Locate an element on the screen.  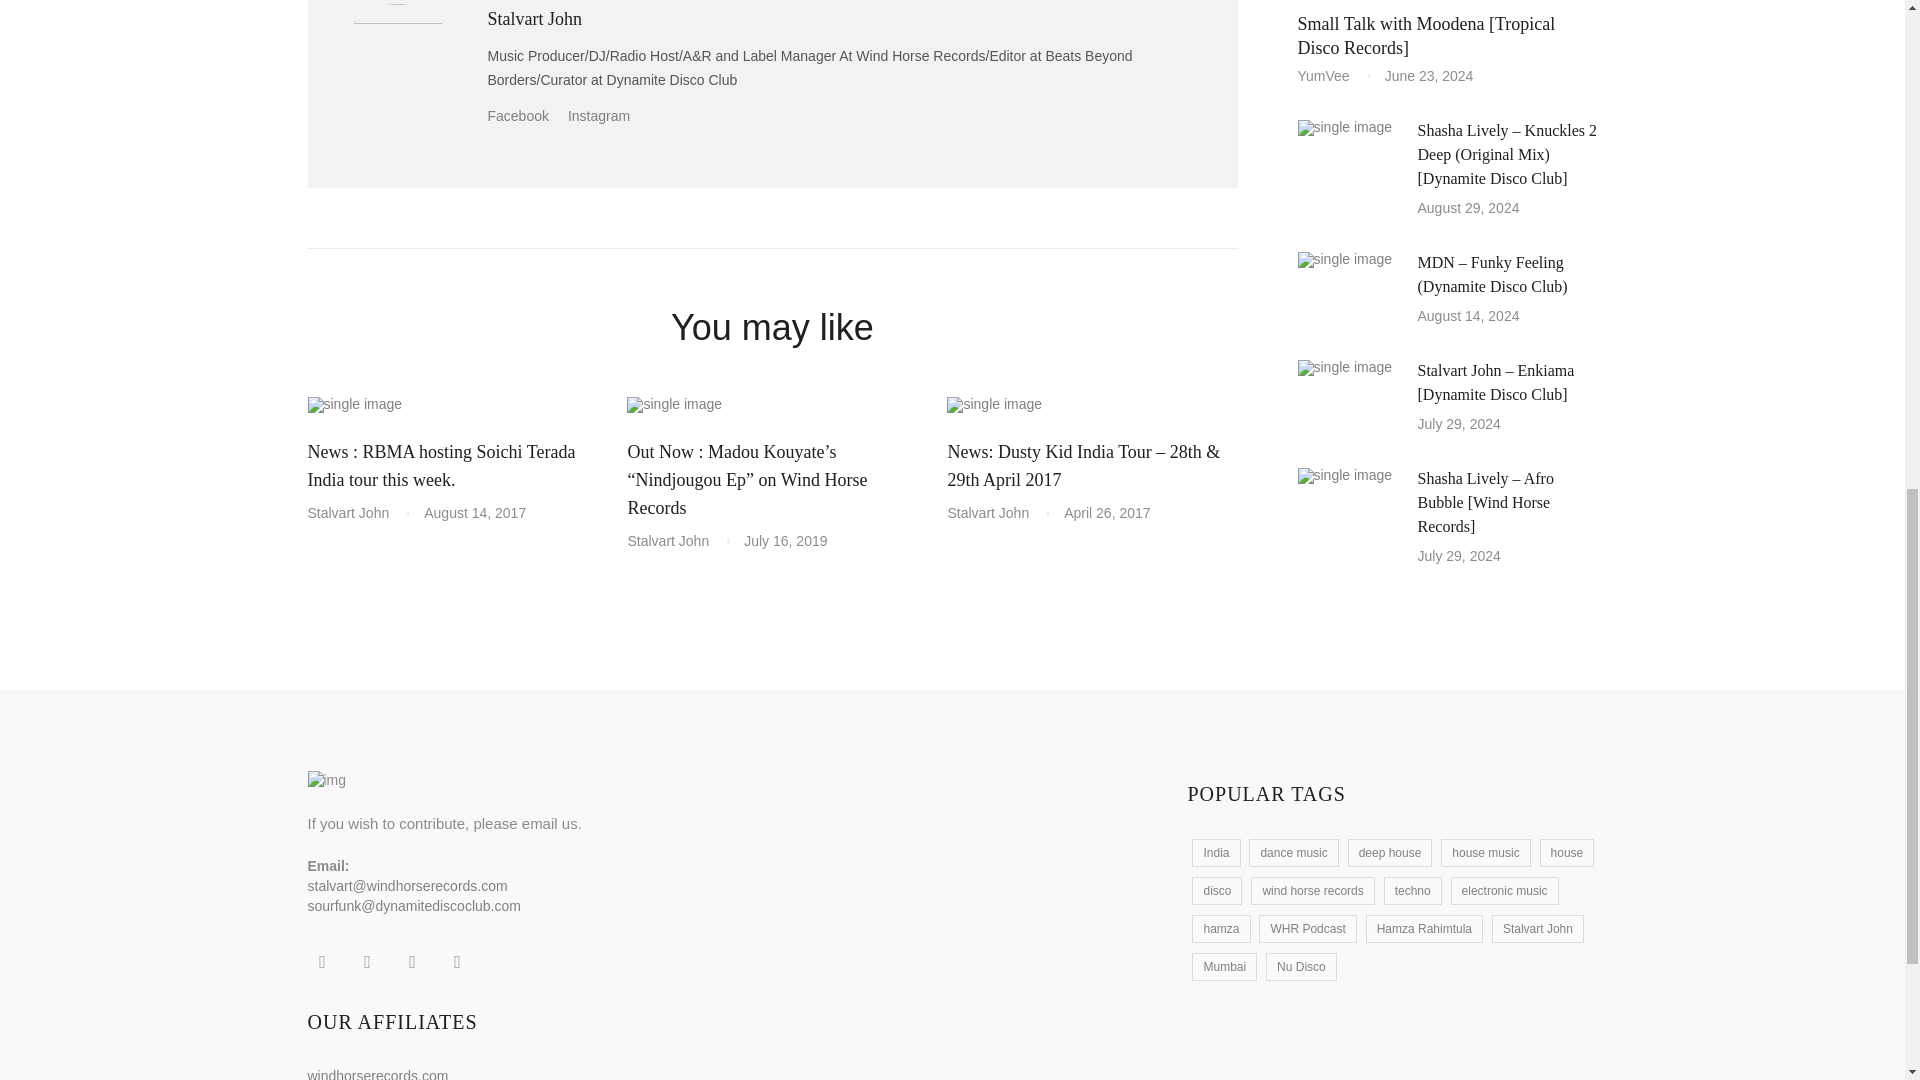
Posts by Stalvart John is located at coordinates (535, 18).